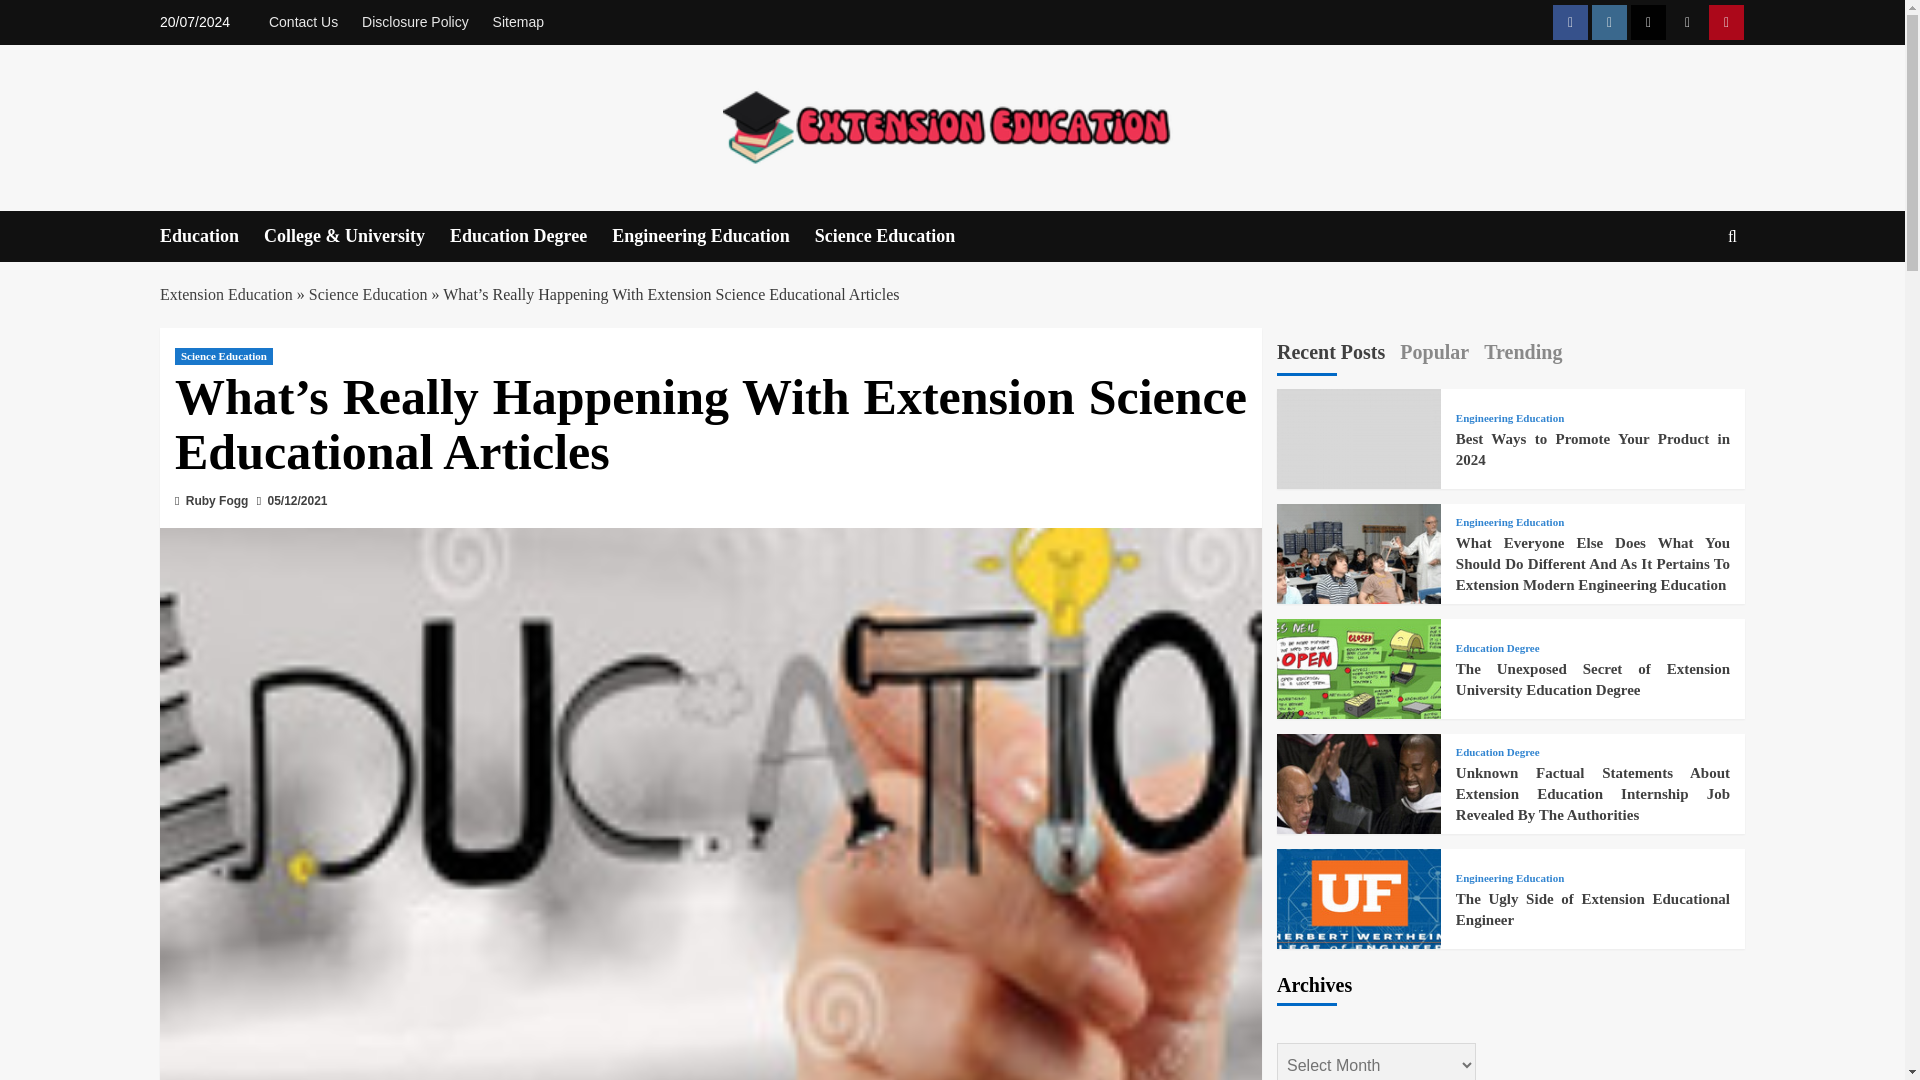 This screenshot has width=1920, height=1080. I want to click on Instagram, so click(1608, 22).